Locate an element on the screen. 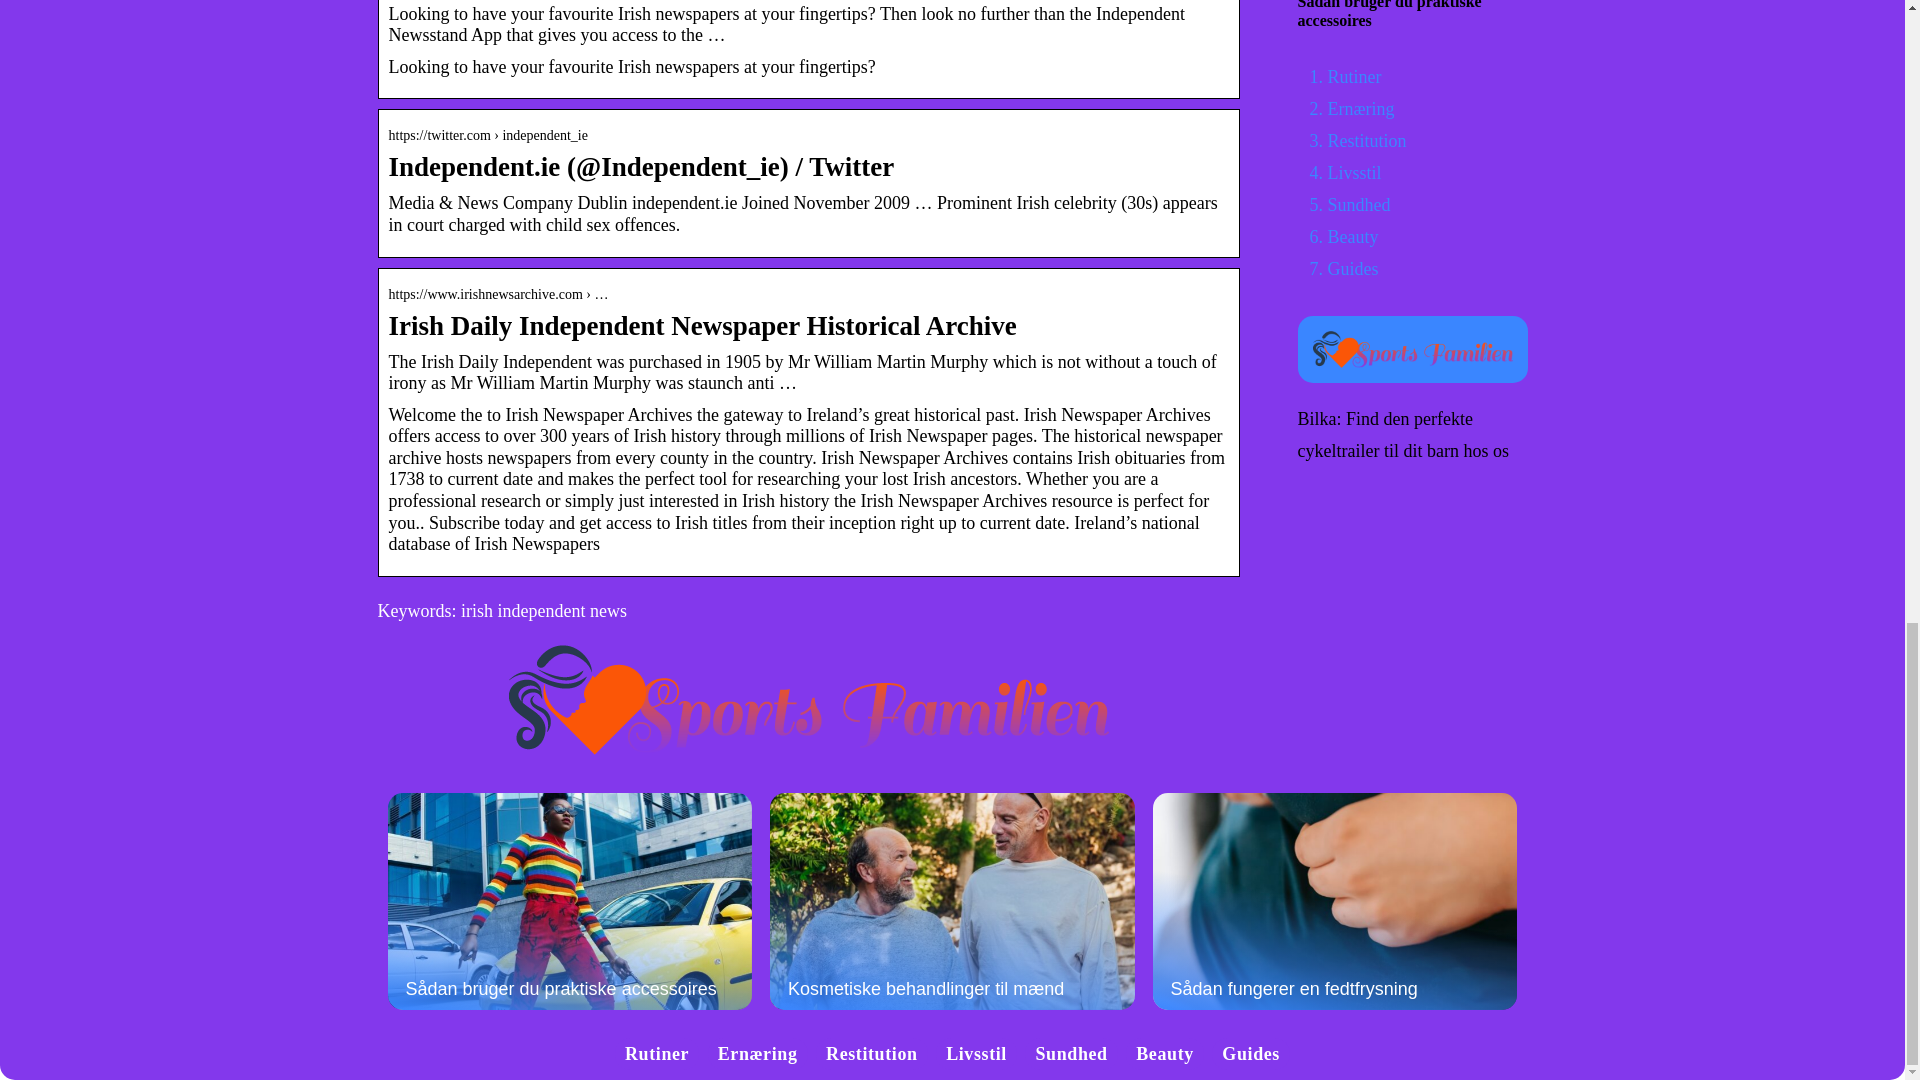 The width and height of the screenshot is (1920, 1080). Guides is located at coordinates (1353, 268).